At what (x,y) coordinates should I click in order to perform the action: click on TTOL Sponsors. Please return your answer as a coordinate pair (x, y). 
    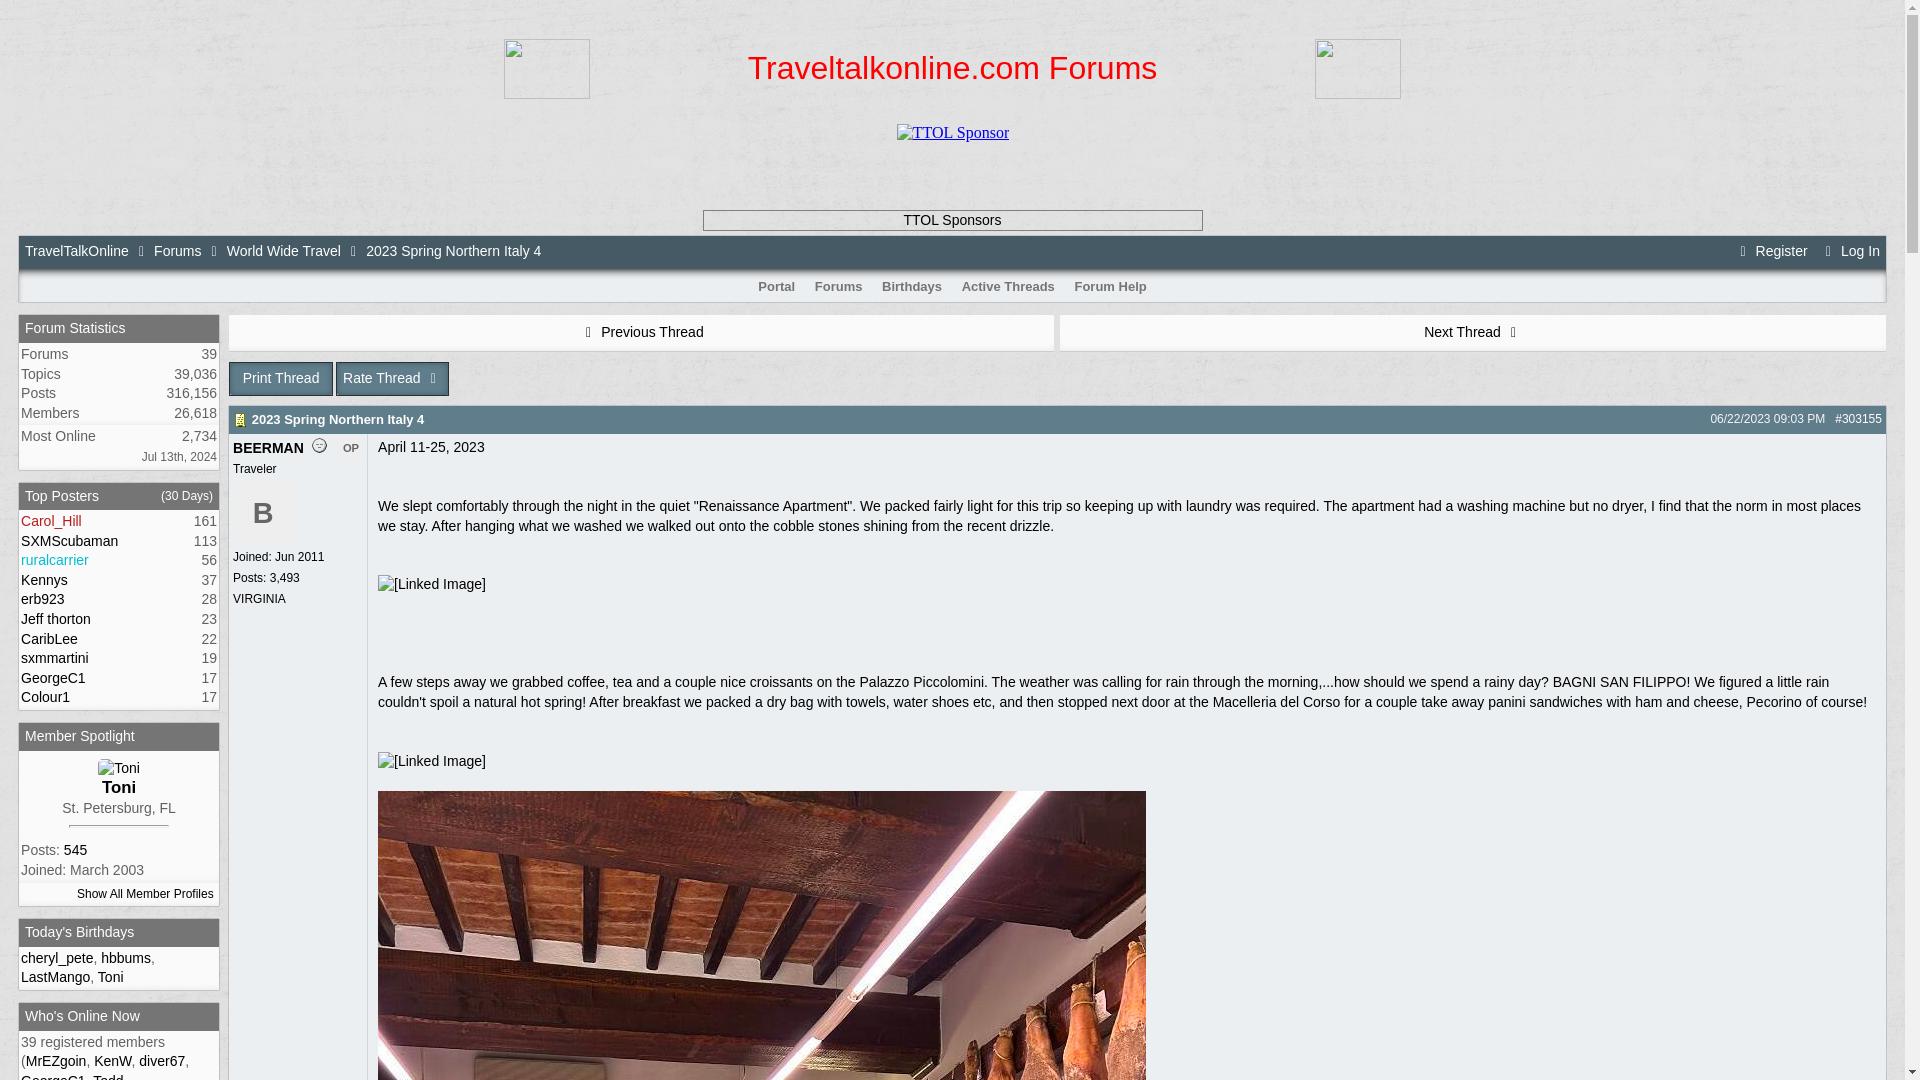
    Looking at the image, I should click on (951, 219).